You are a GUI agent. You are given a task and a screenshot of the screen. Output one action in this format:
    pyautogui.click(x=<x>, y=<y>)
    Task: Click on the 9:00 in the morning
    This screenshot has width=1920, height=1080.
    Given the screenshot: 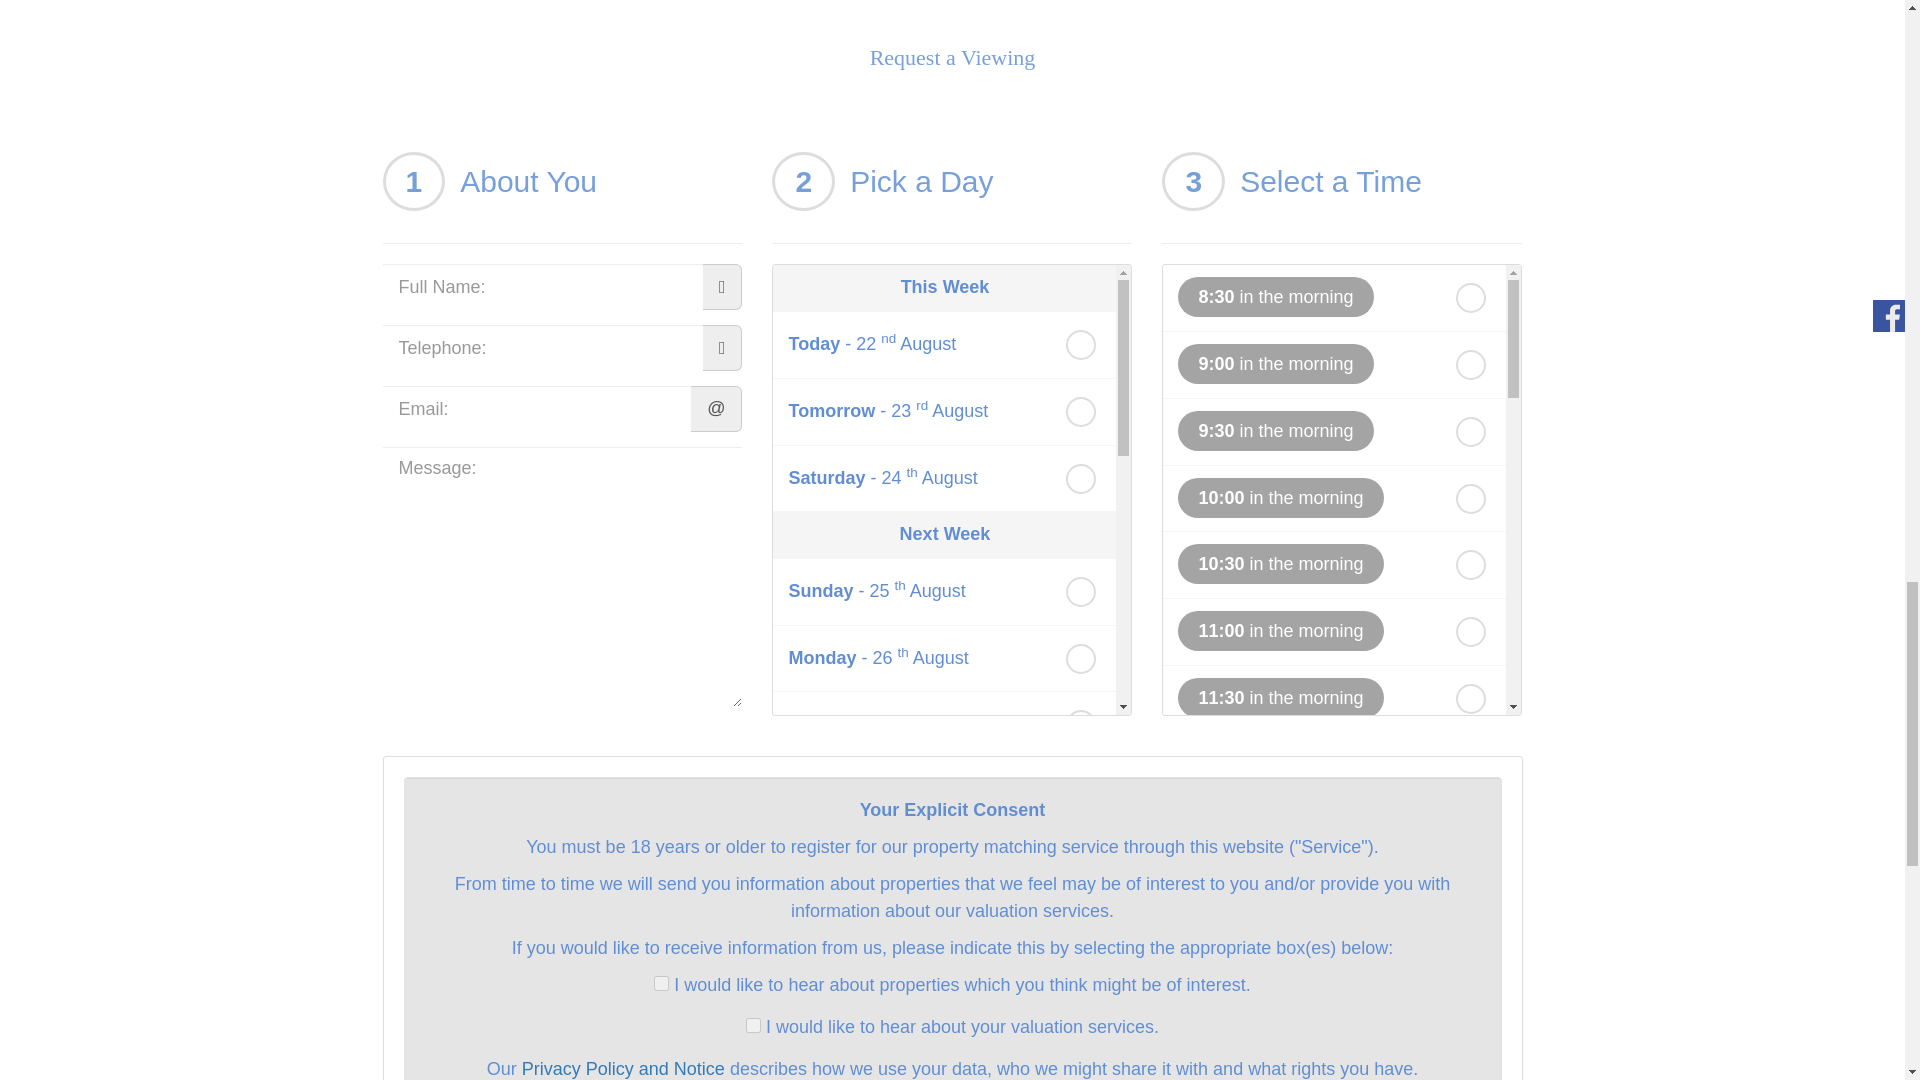 What is the action you would take?
    pyautogui.click(x=1275, y=364)
    